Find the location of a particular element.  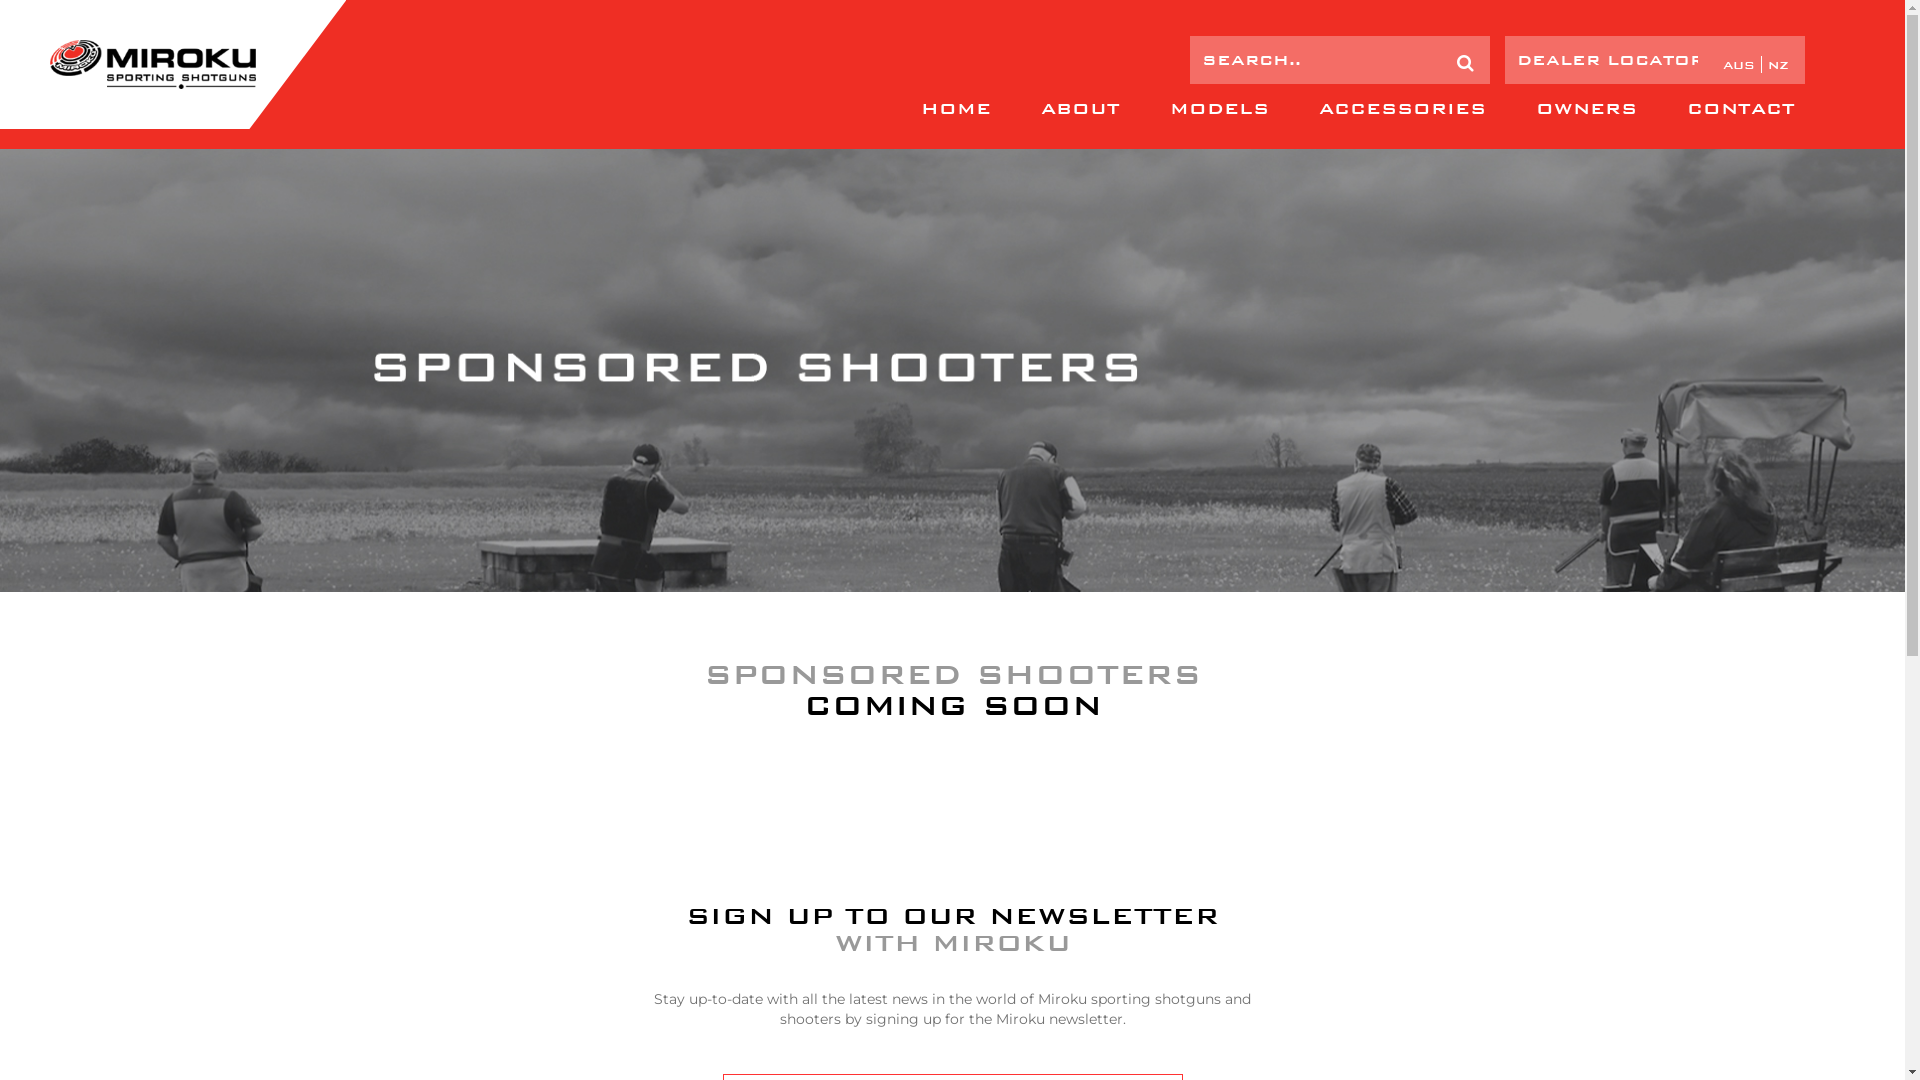

ABOUT is located at coordinates (1080, 109).